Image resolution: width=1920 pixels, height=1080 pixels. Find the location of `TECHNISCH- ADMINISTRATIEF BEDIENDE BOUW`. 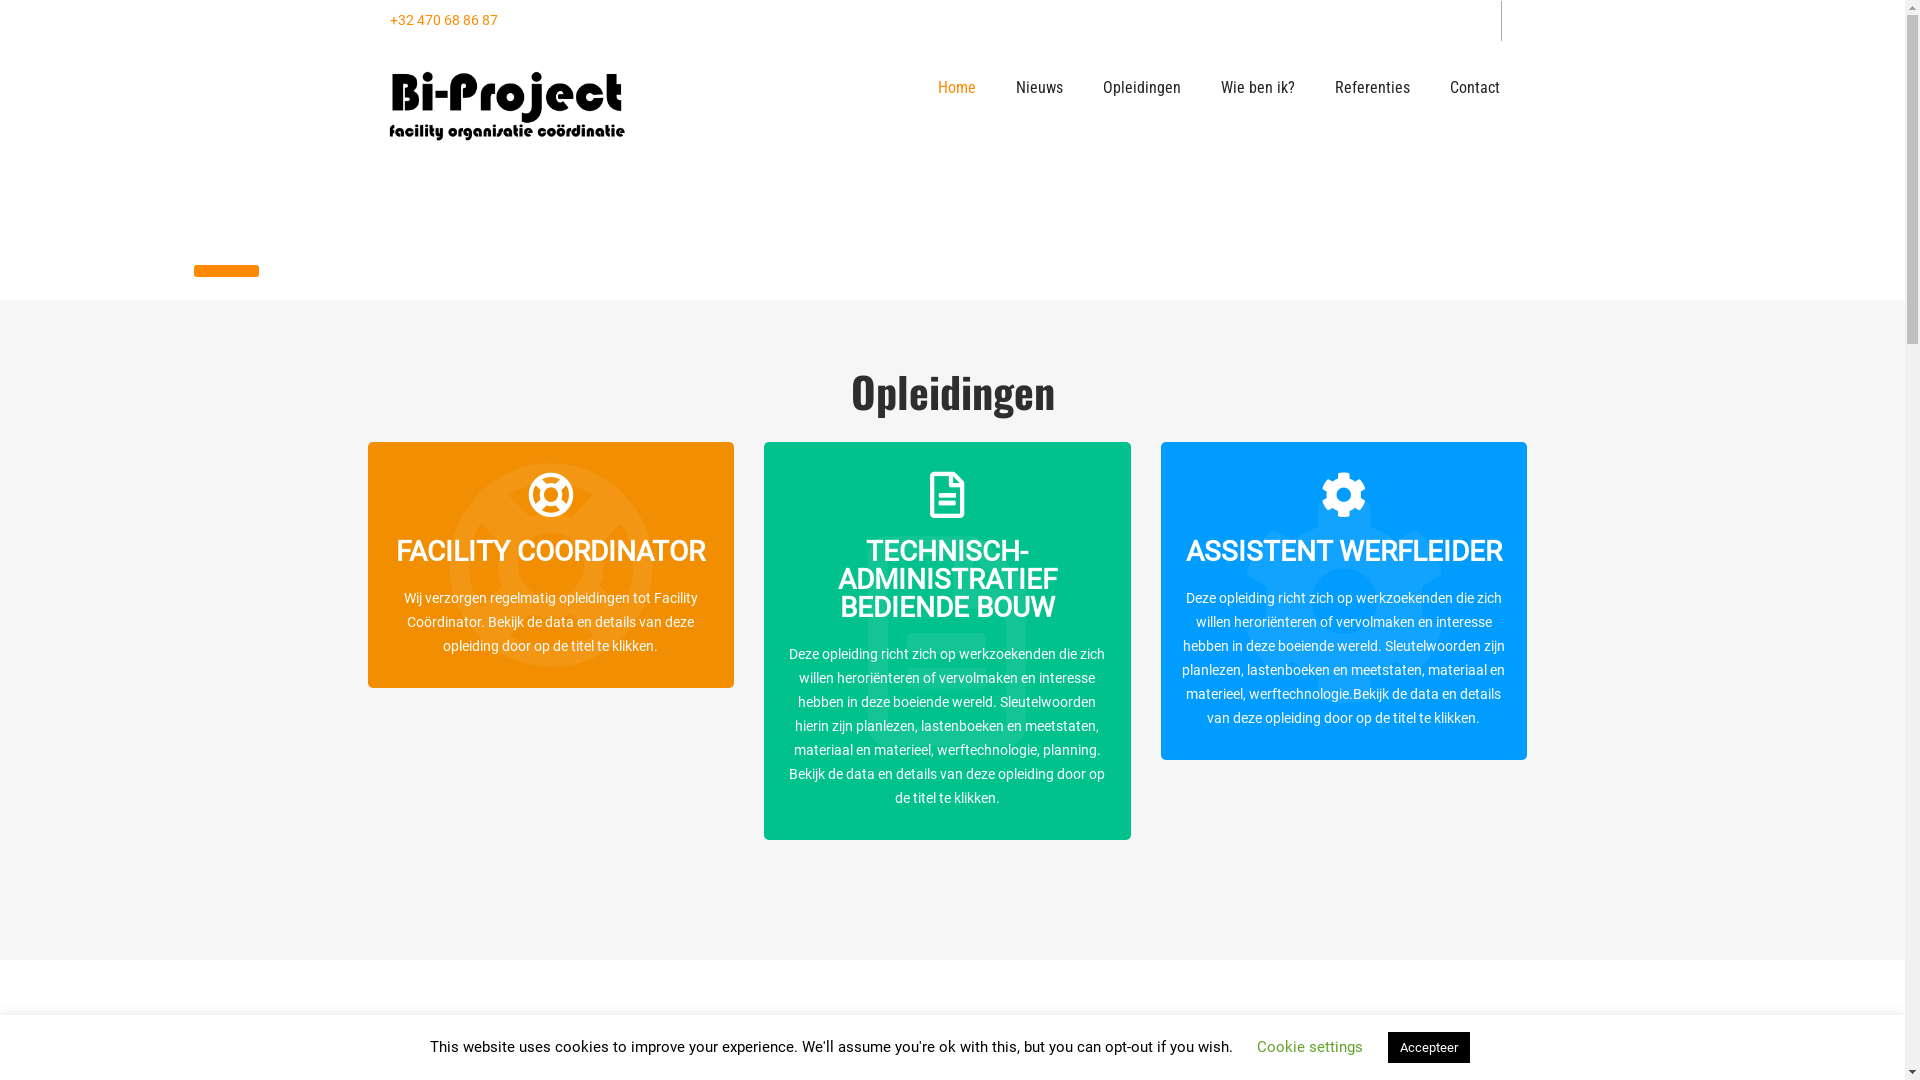

TECHNISCH- ADMINISTRATIEF BEDIENDE BOUW is located at coordinates (948, 606).